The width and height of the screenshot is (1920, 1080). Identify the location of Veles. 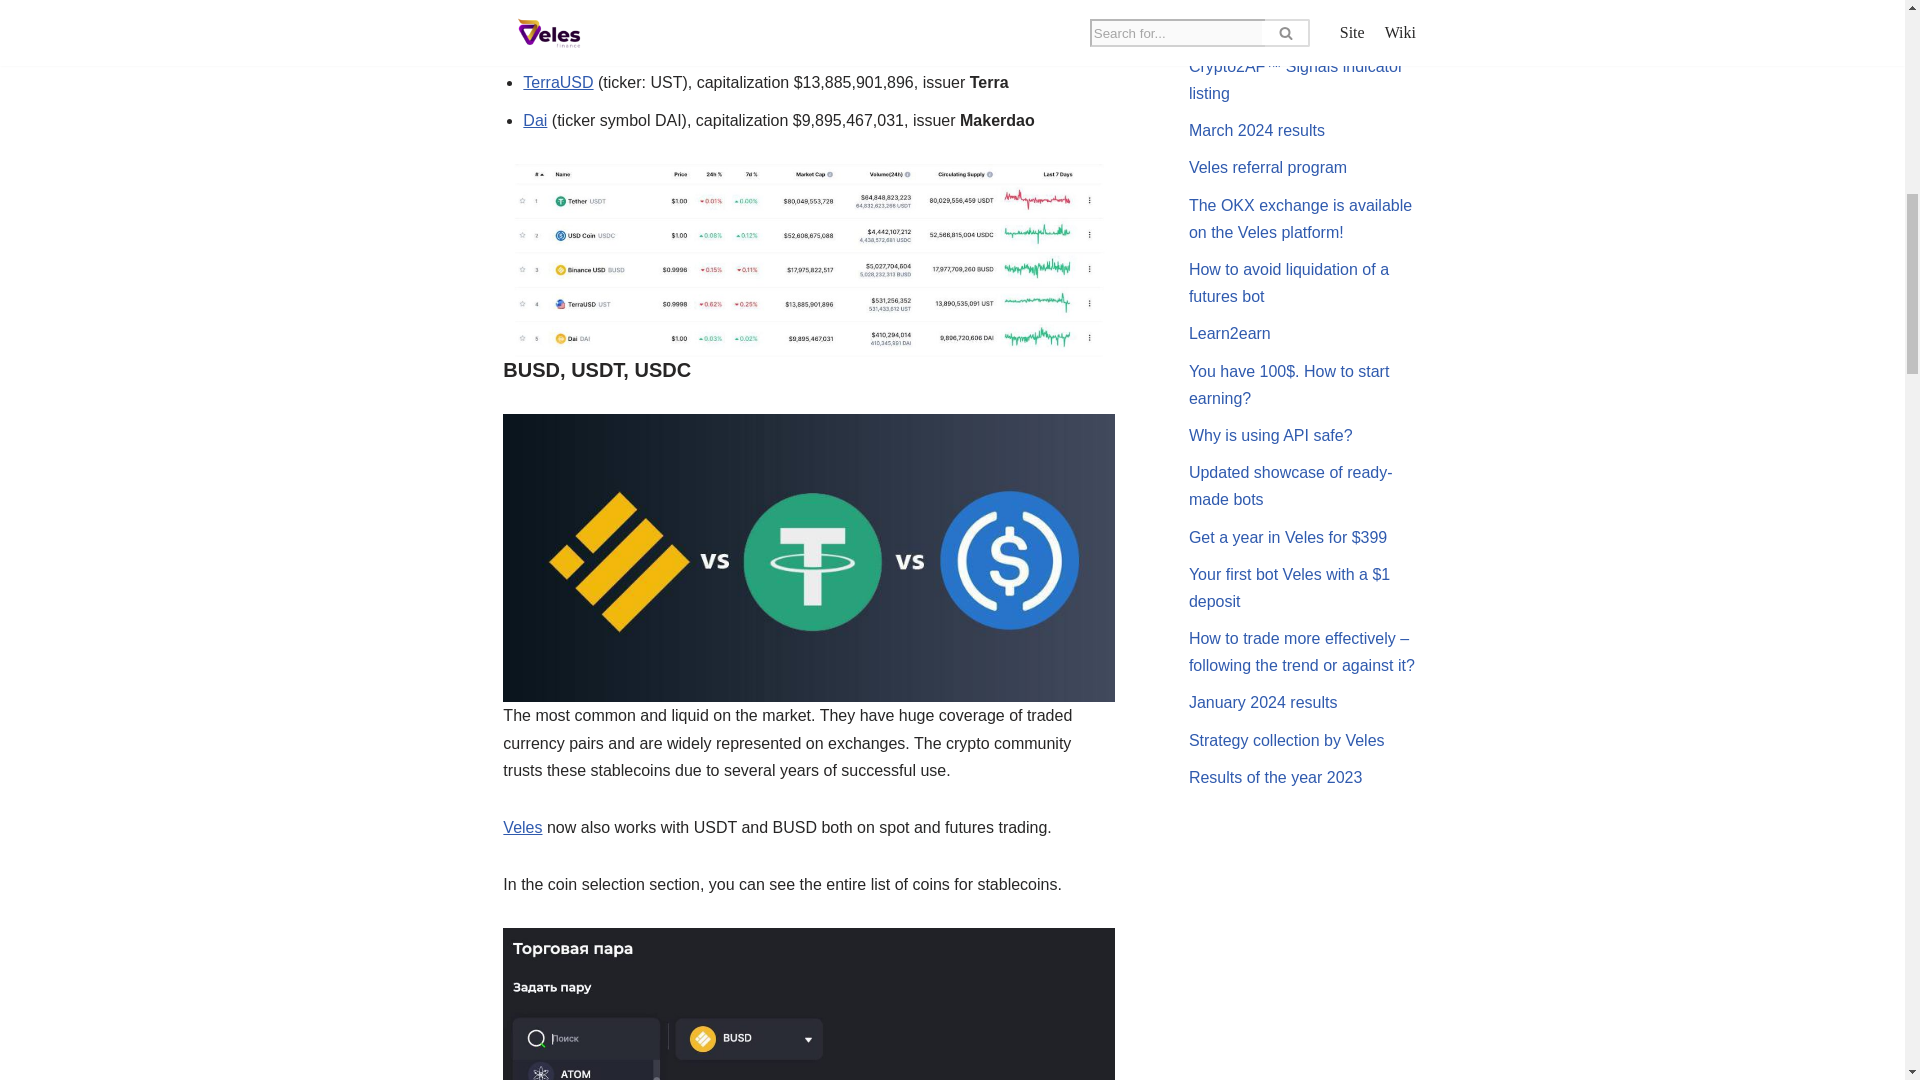
(522, 826).